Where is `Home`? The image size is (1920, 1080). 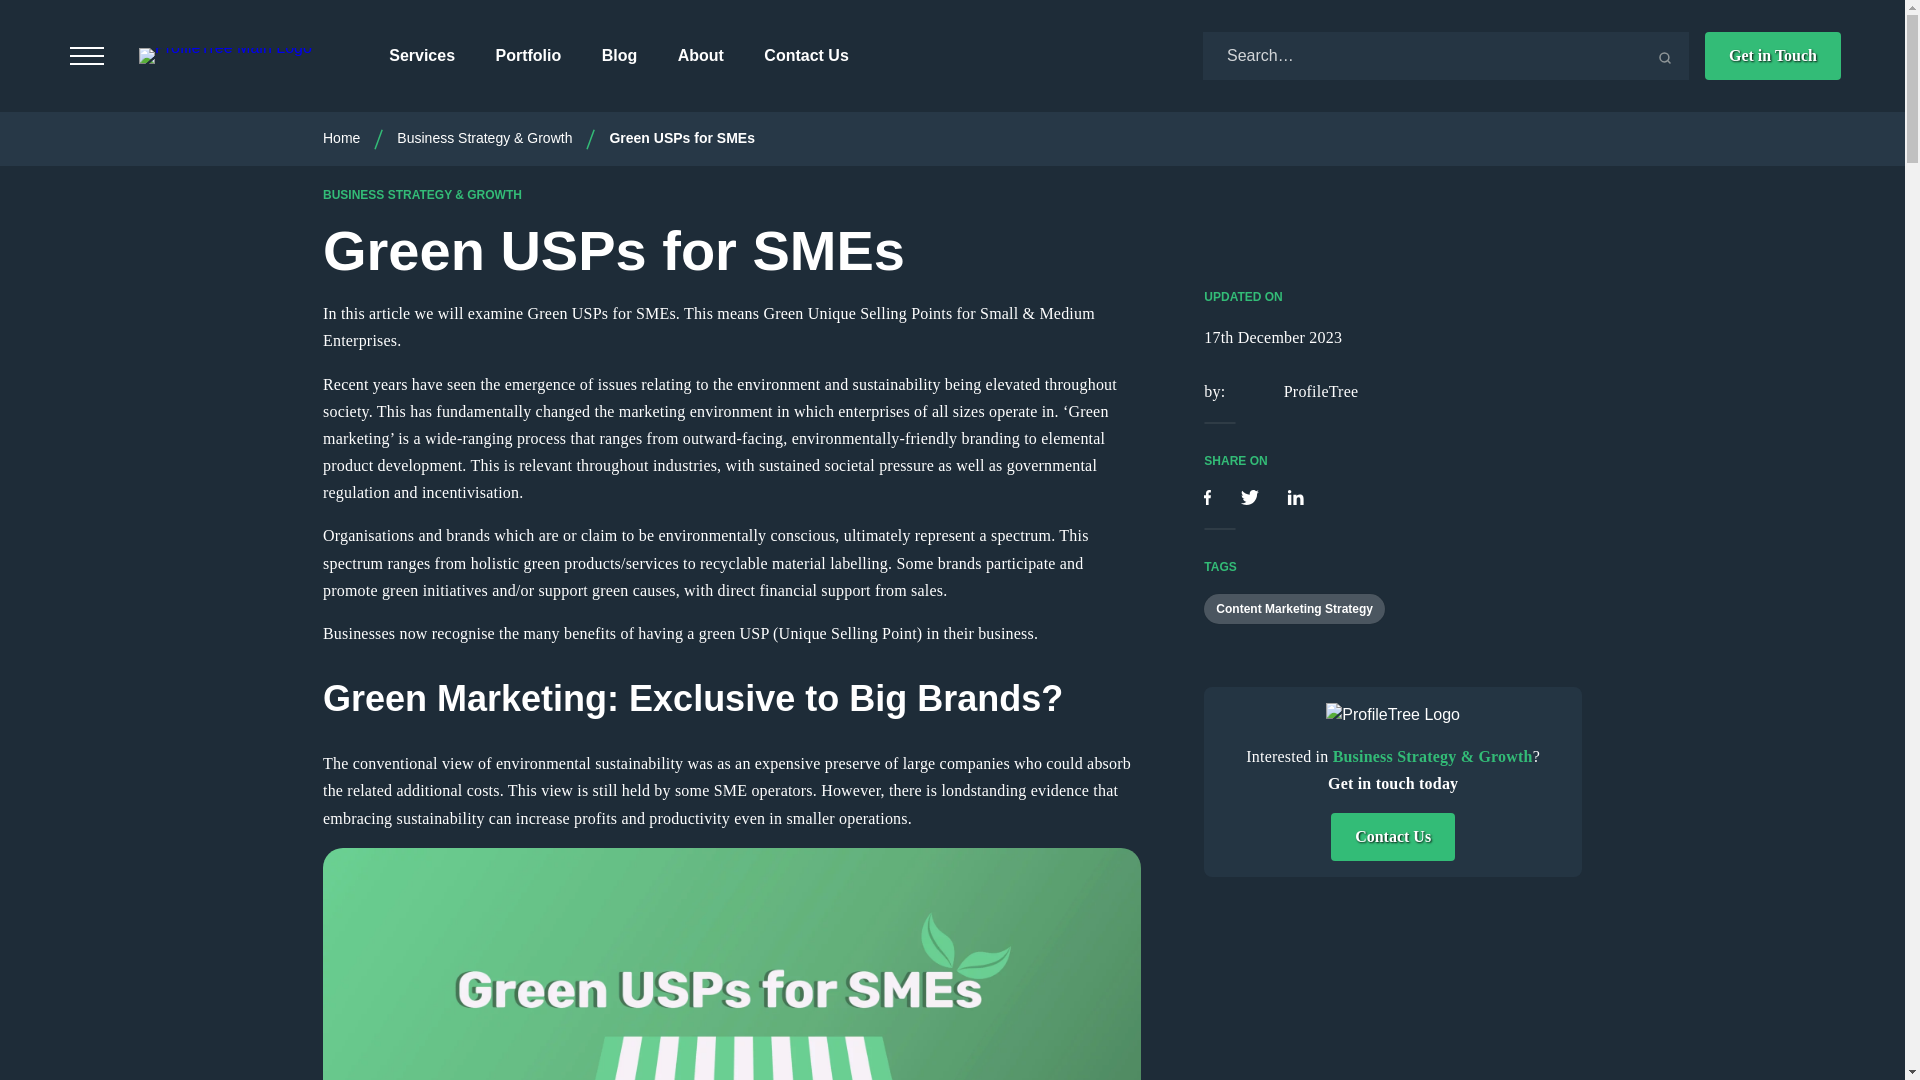 Home is located at coordinates (341, 137).